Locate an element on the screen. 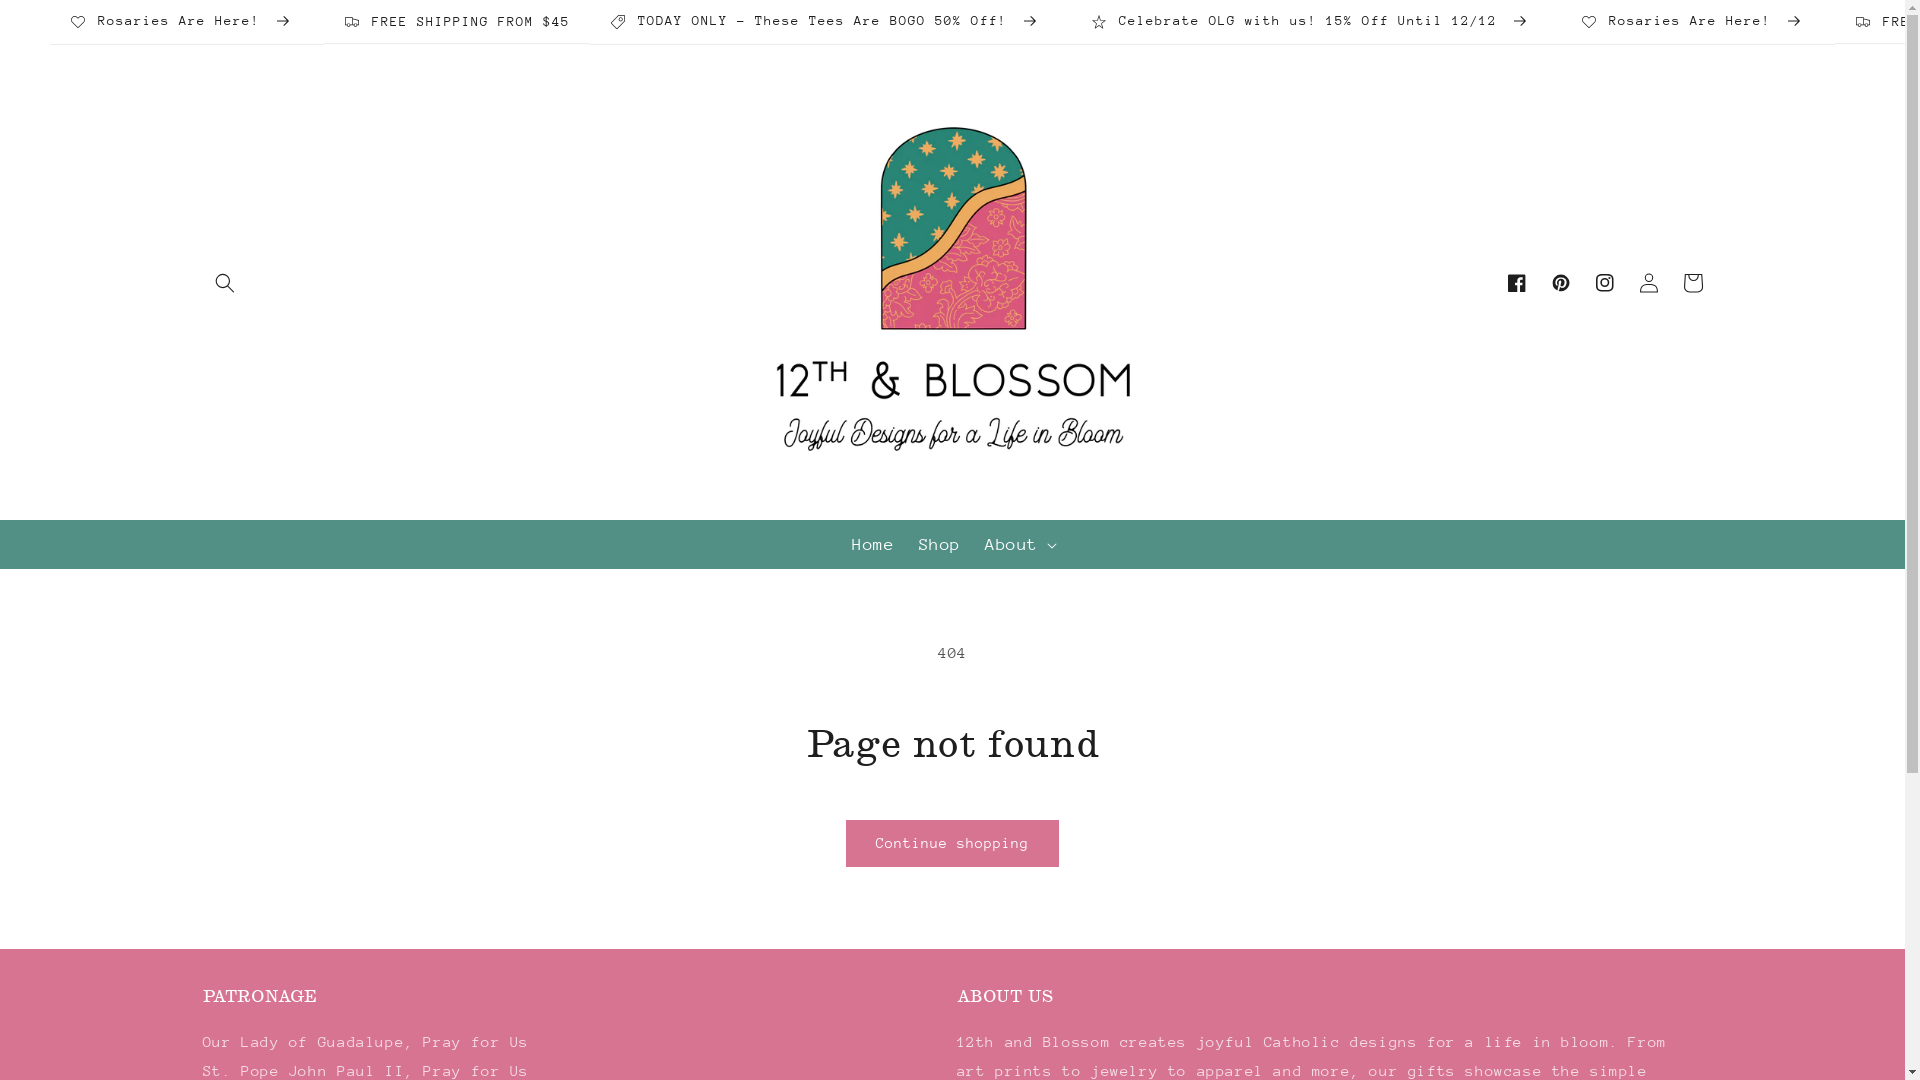  Continue shopping is located at coordinates (952, 844).